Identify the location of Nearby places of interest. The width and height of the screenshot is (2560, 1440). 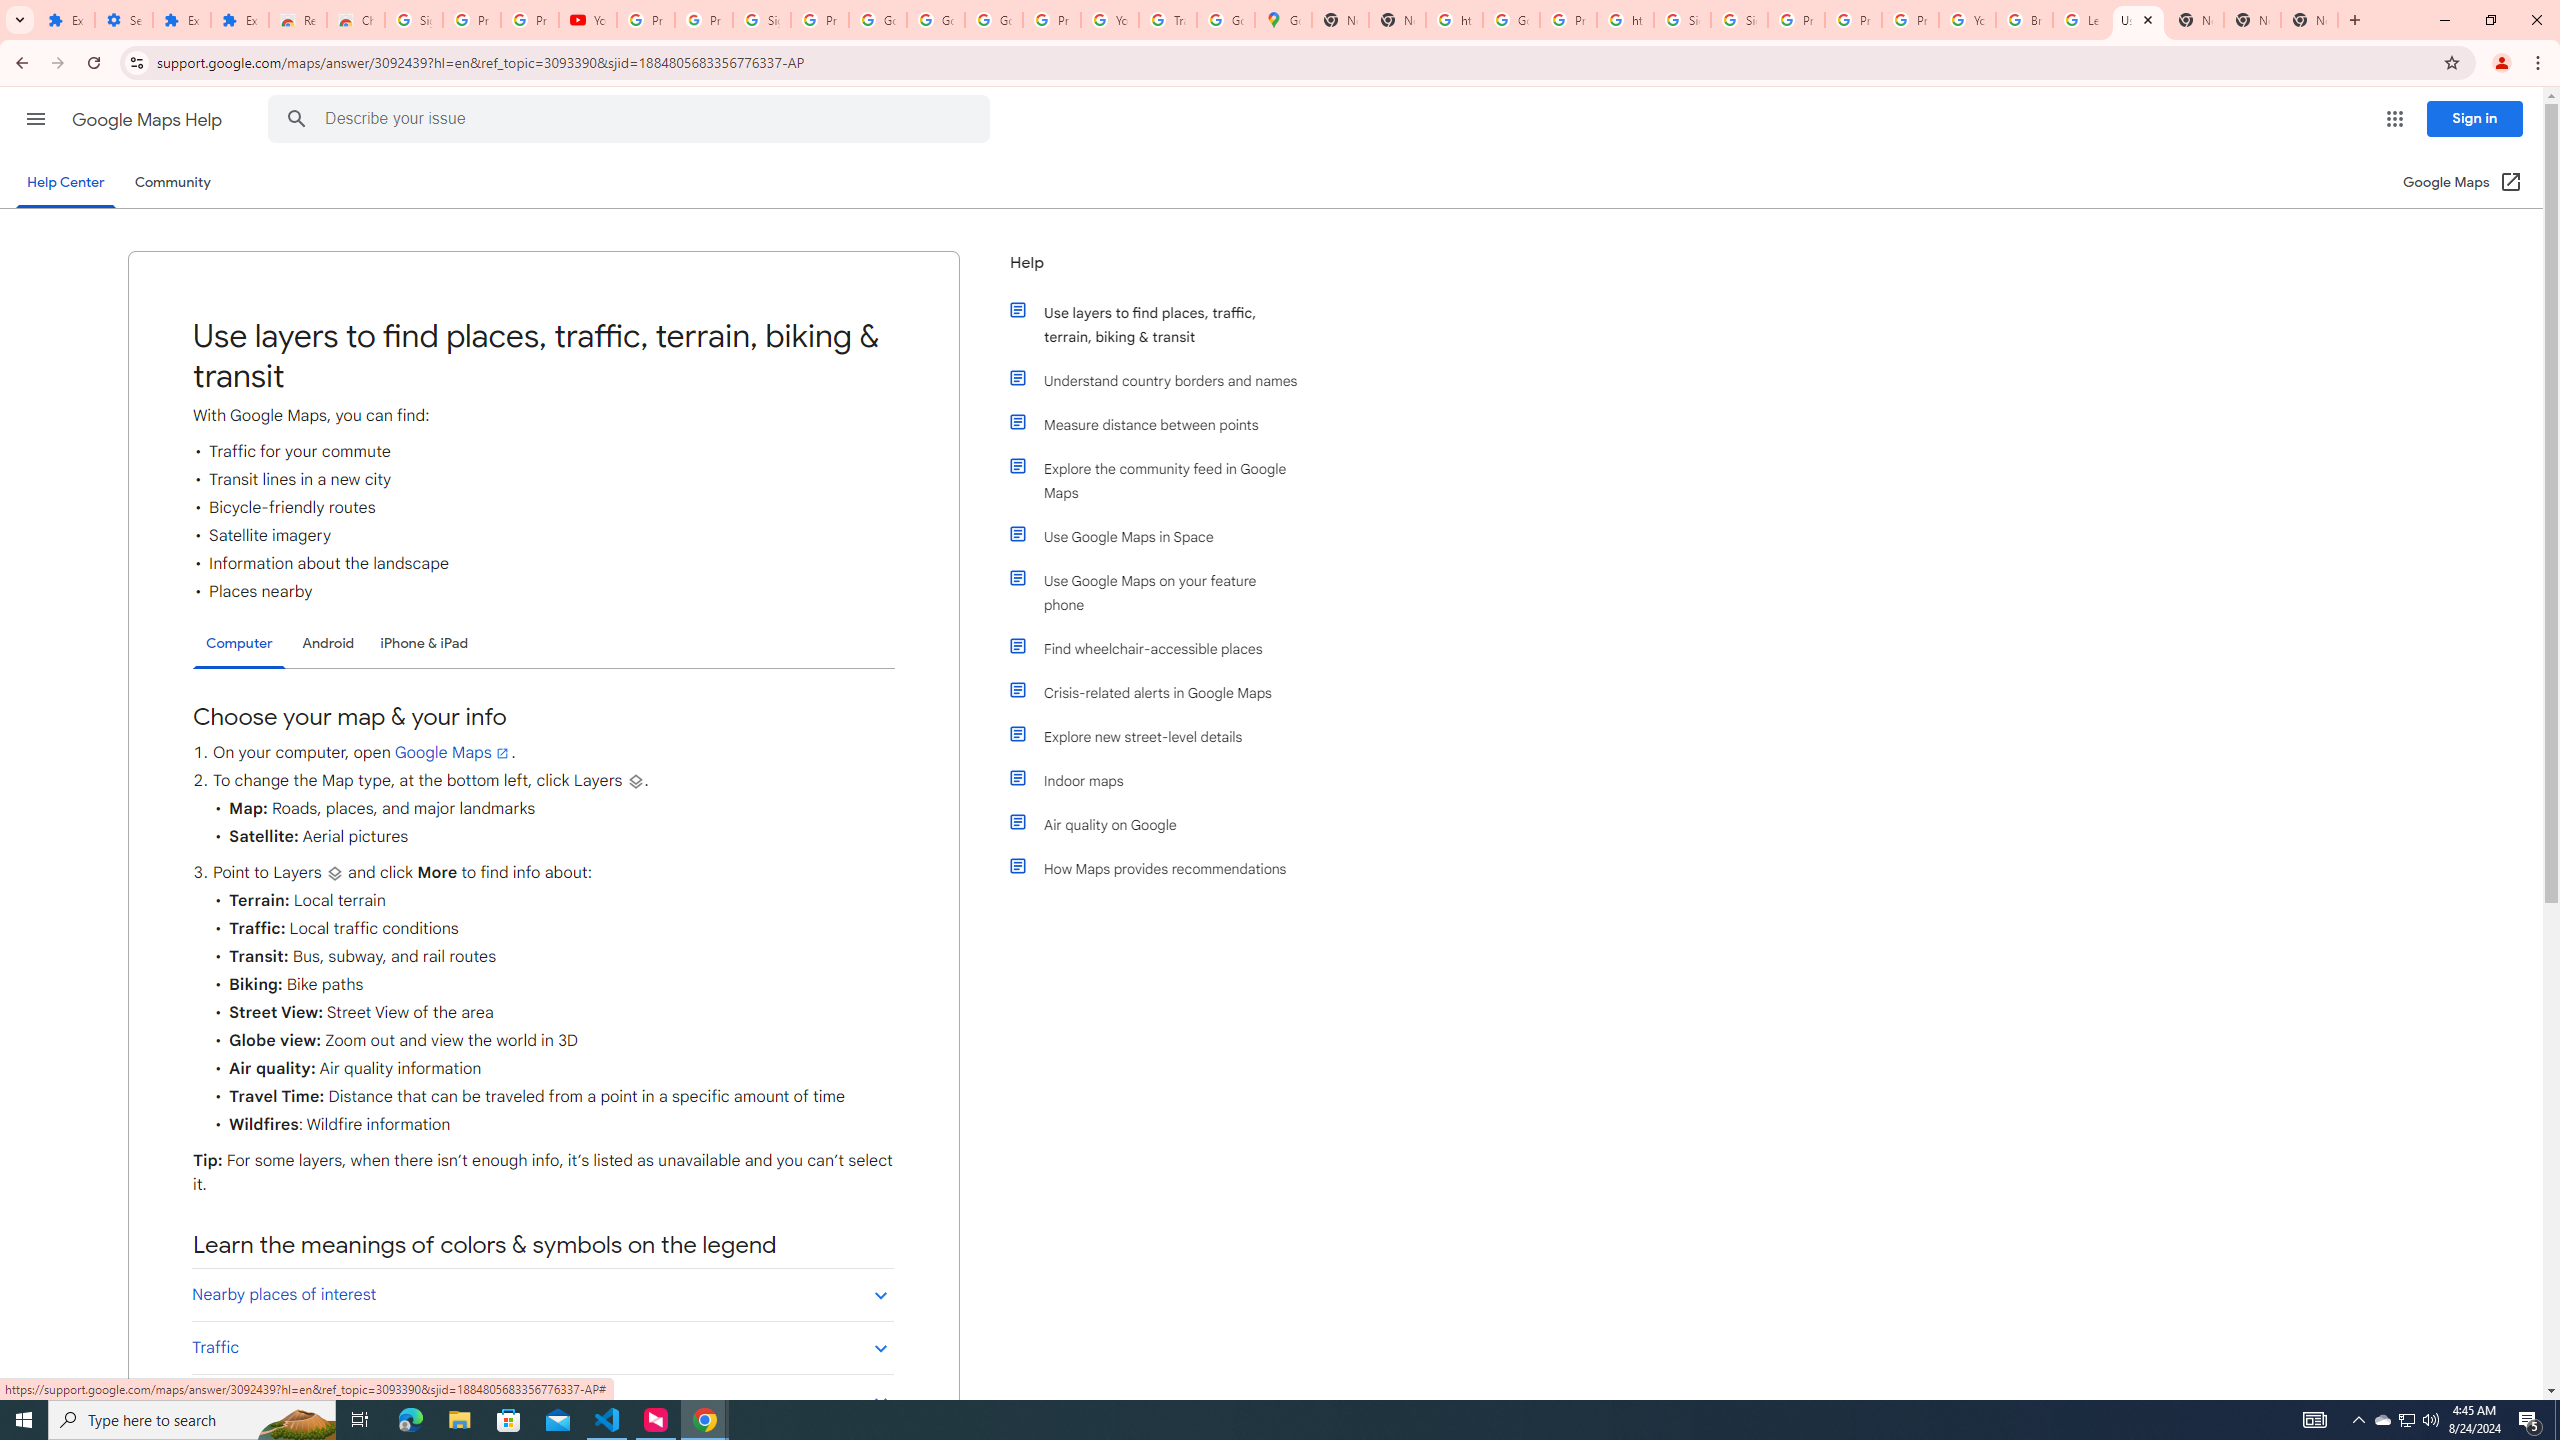
(542, 1294).